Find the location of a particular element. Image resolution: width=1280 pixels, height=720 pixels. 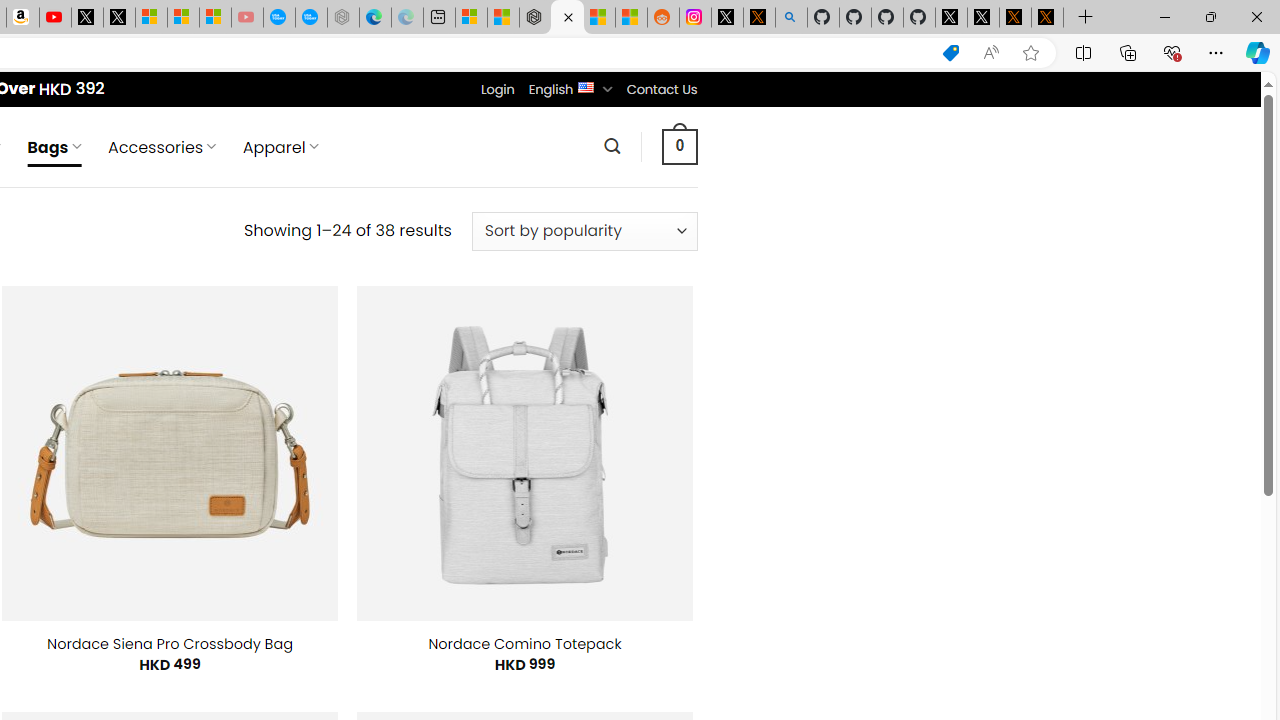

Gloom - YouTube - Sleeping is located at coordinates (246, 18).